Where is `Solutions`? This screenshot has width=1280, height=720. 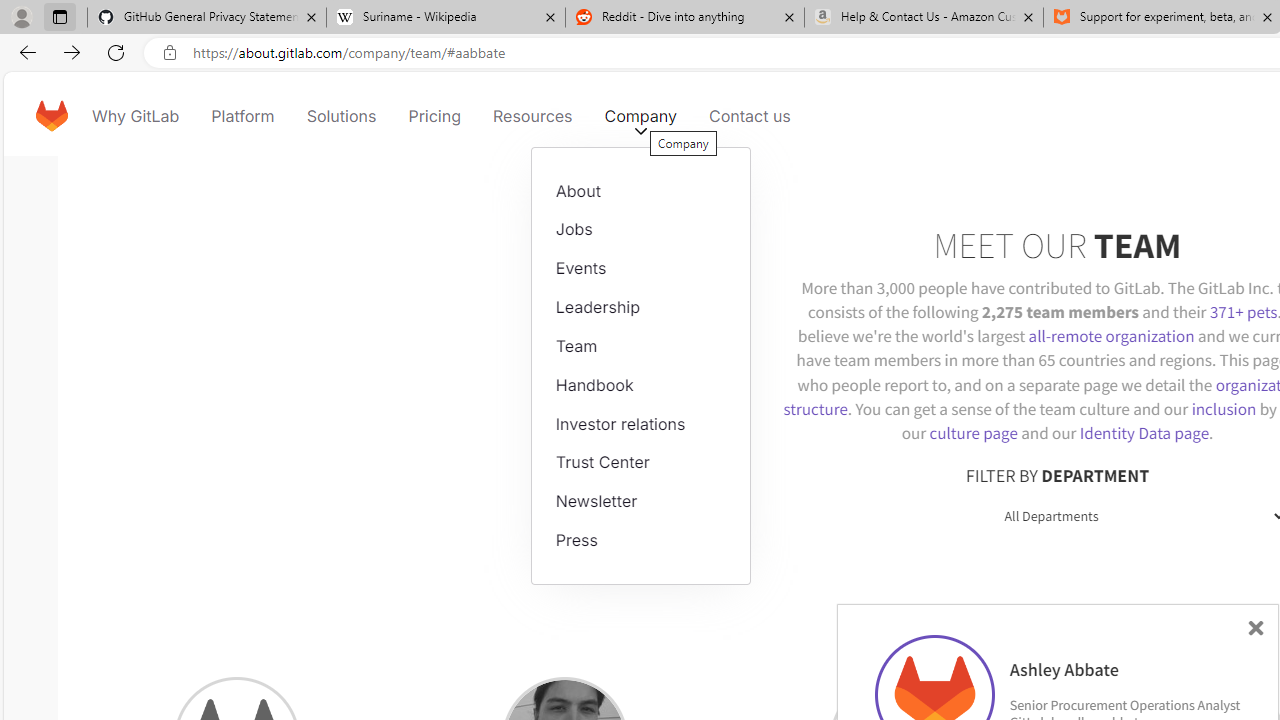 Solutions is located at coordinates (342, 116).